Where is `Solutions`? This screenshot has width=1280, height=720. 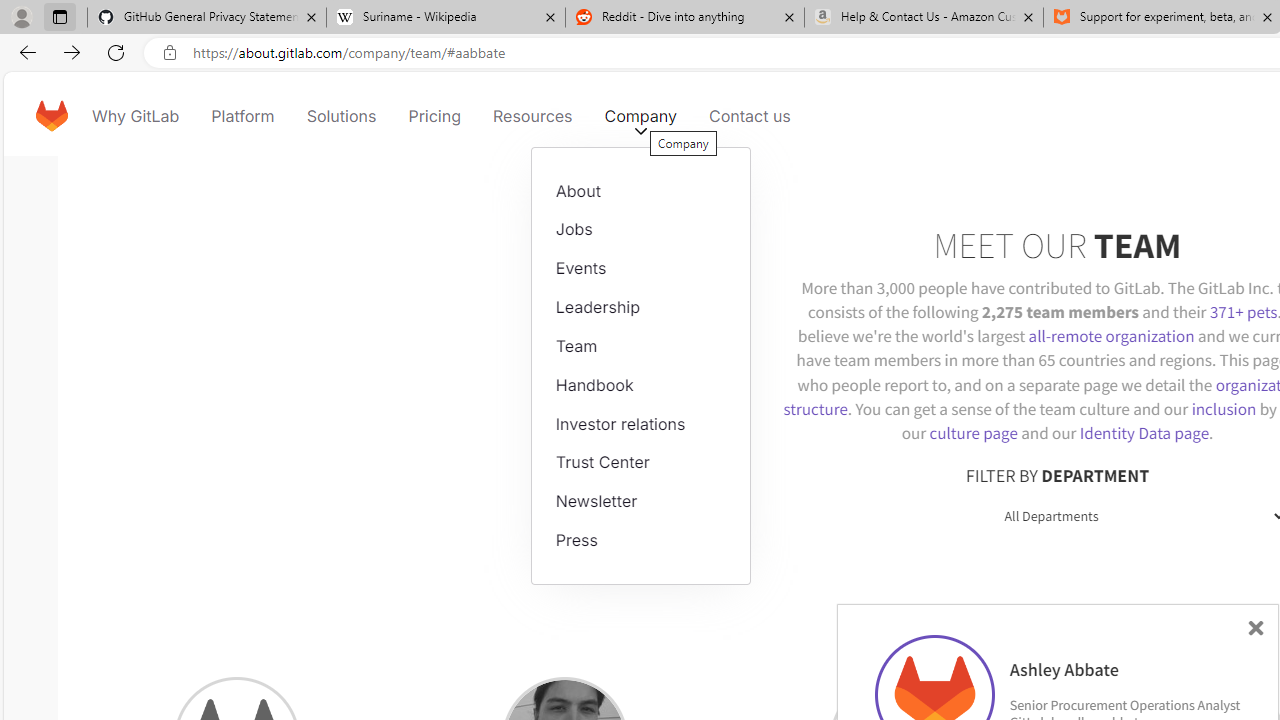 Solutions is located at coordinates (342, 116).